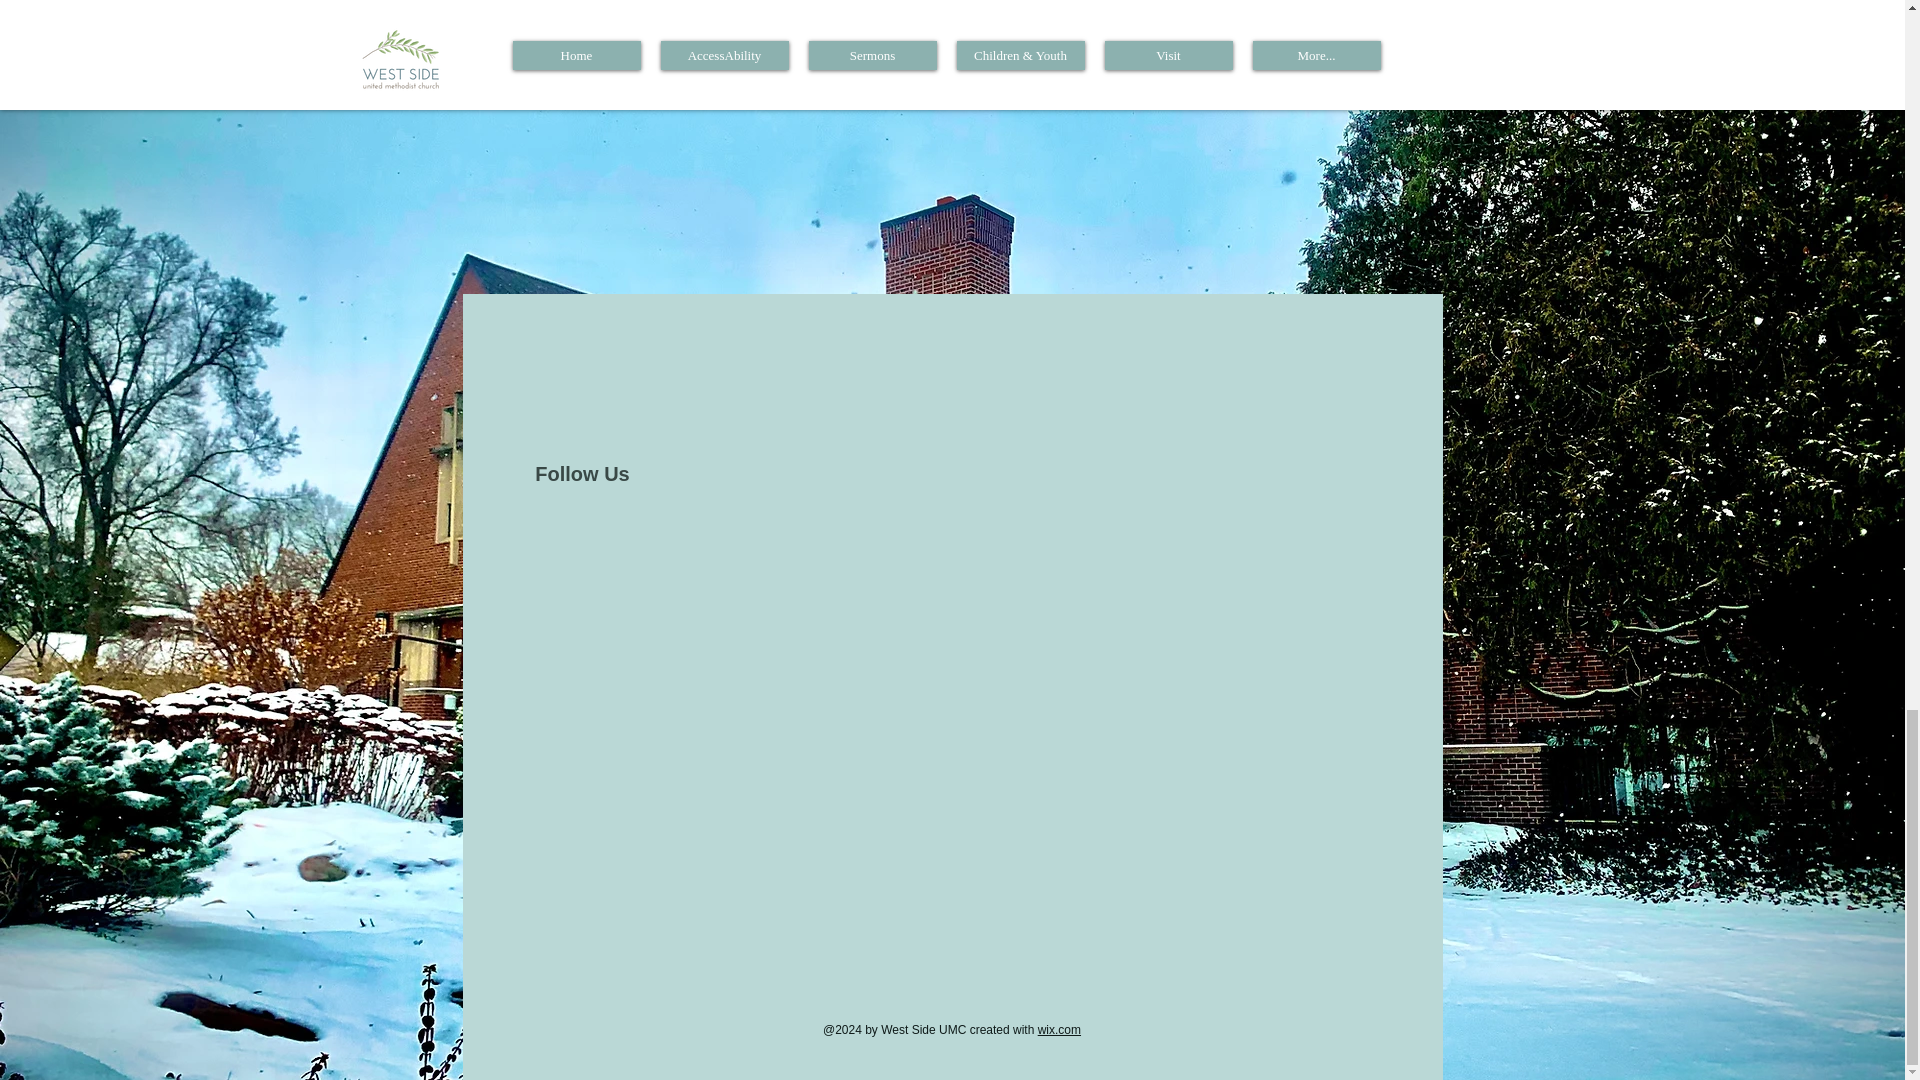 The image size is (1920, 1080). What do you see at coordinates (1059, 1029) in the screenshot?
I see `wix.com` at bounding box center [1059, 1029].